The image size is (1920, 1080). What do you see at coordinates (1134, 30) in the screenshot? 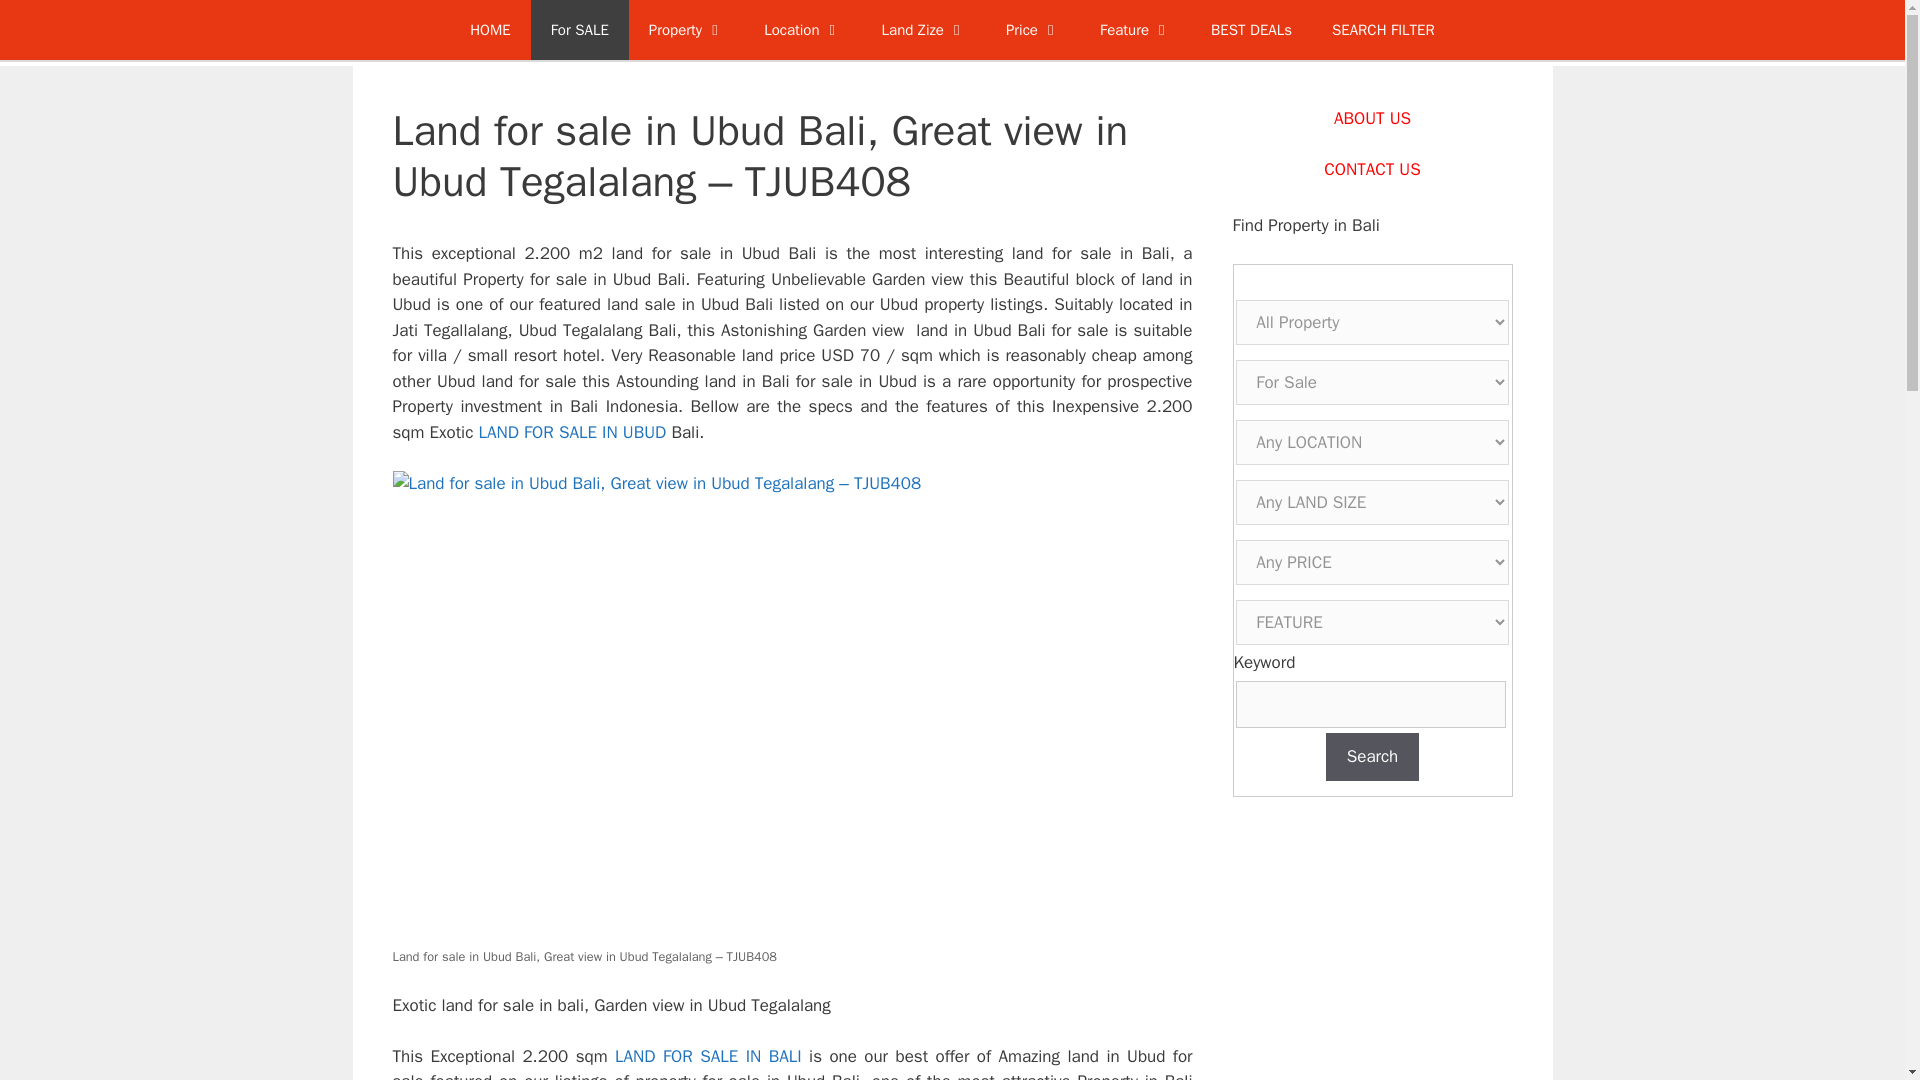
I see `Feature` at bounding box center [1134, 30].